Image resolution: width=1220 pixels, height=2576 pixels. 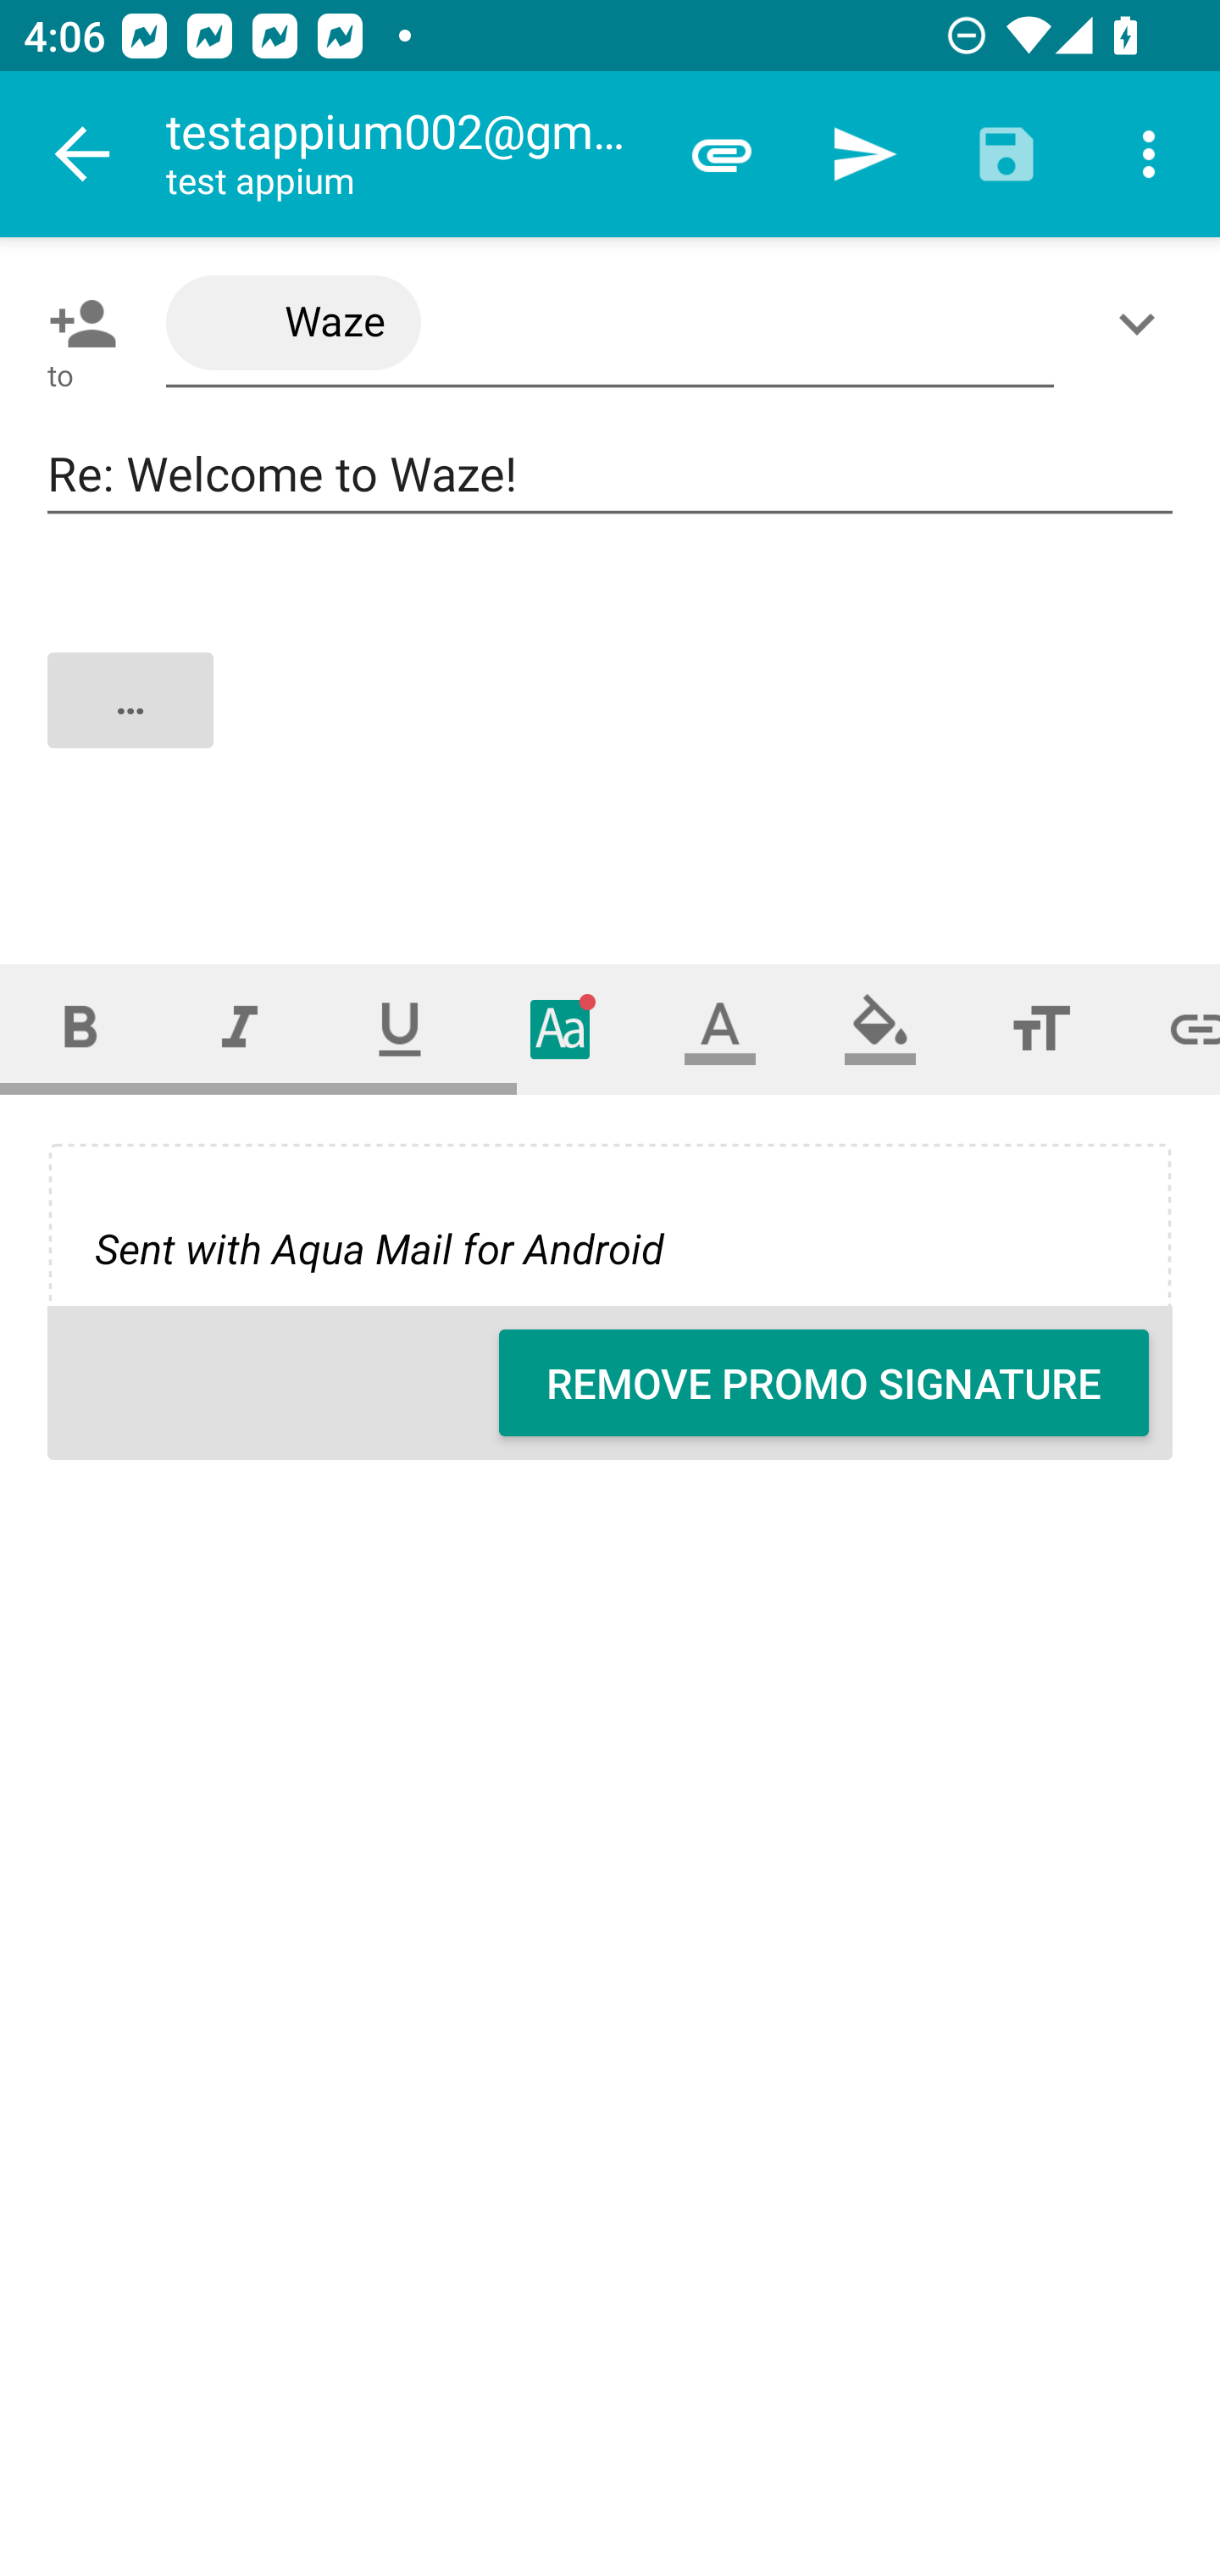 What do you see at coordinates (720, 1029) in the screenshot?
I see `Text color` at bounding box center [720, 1029].